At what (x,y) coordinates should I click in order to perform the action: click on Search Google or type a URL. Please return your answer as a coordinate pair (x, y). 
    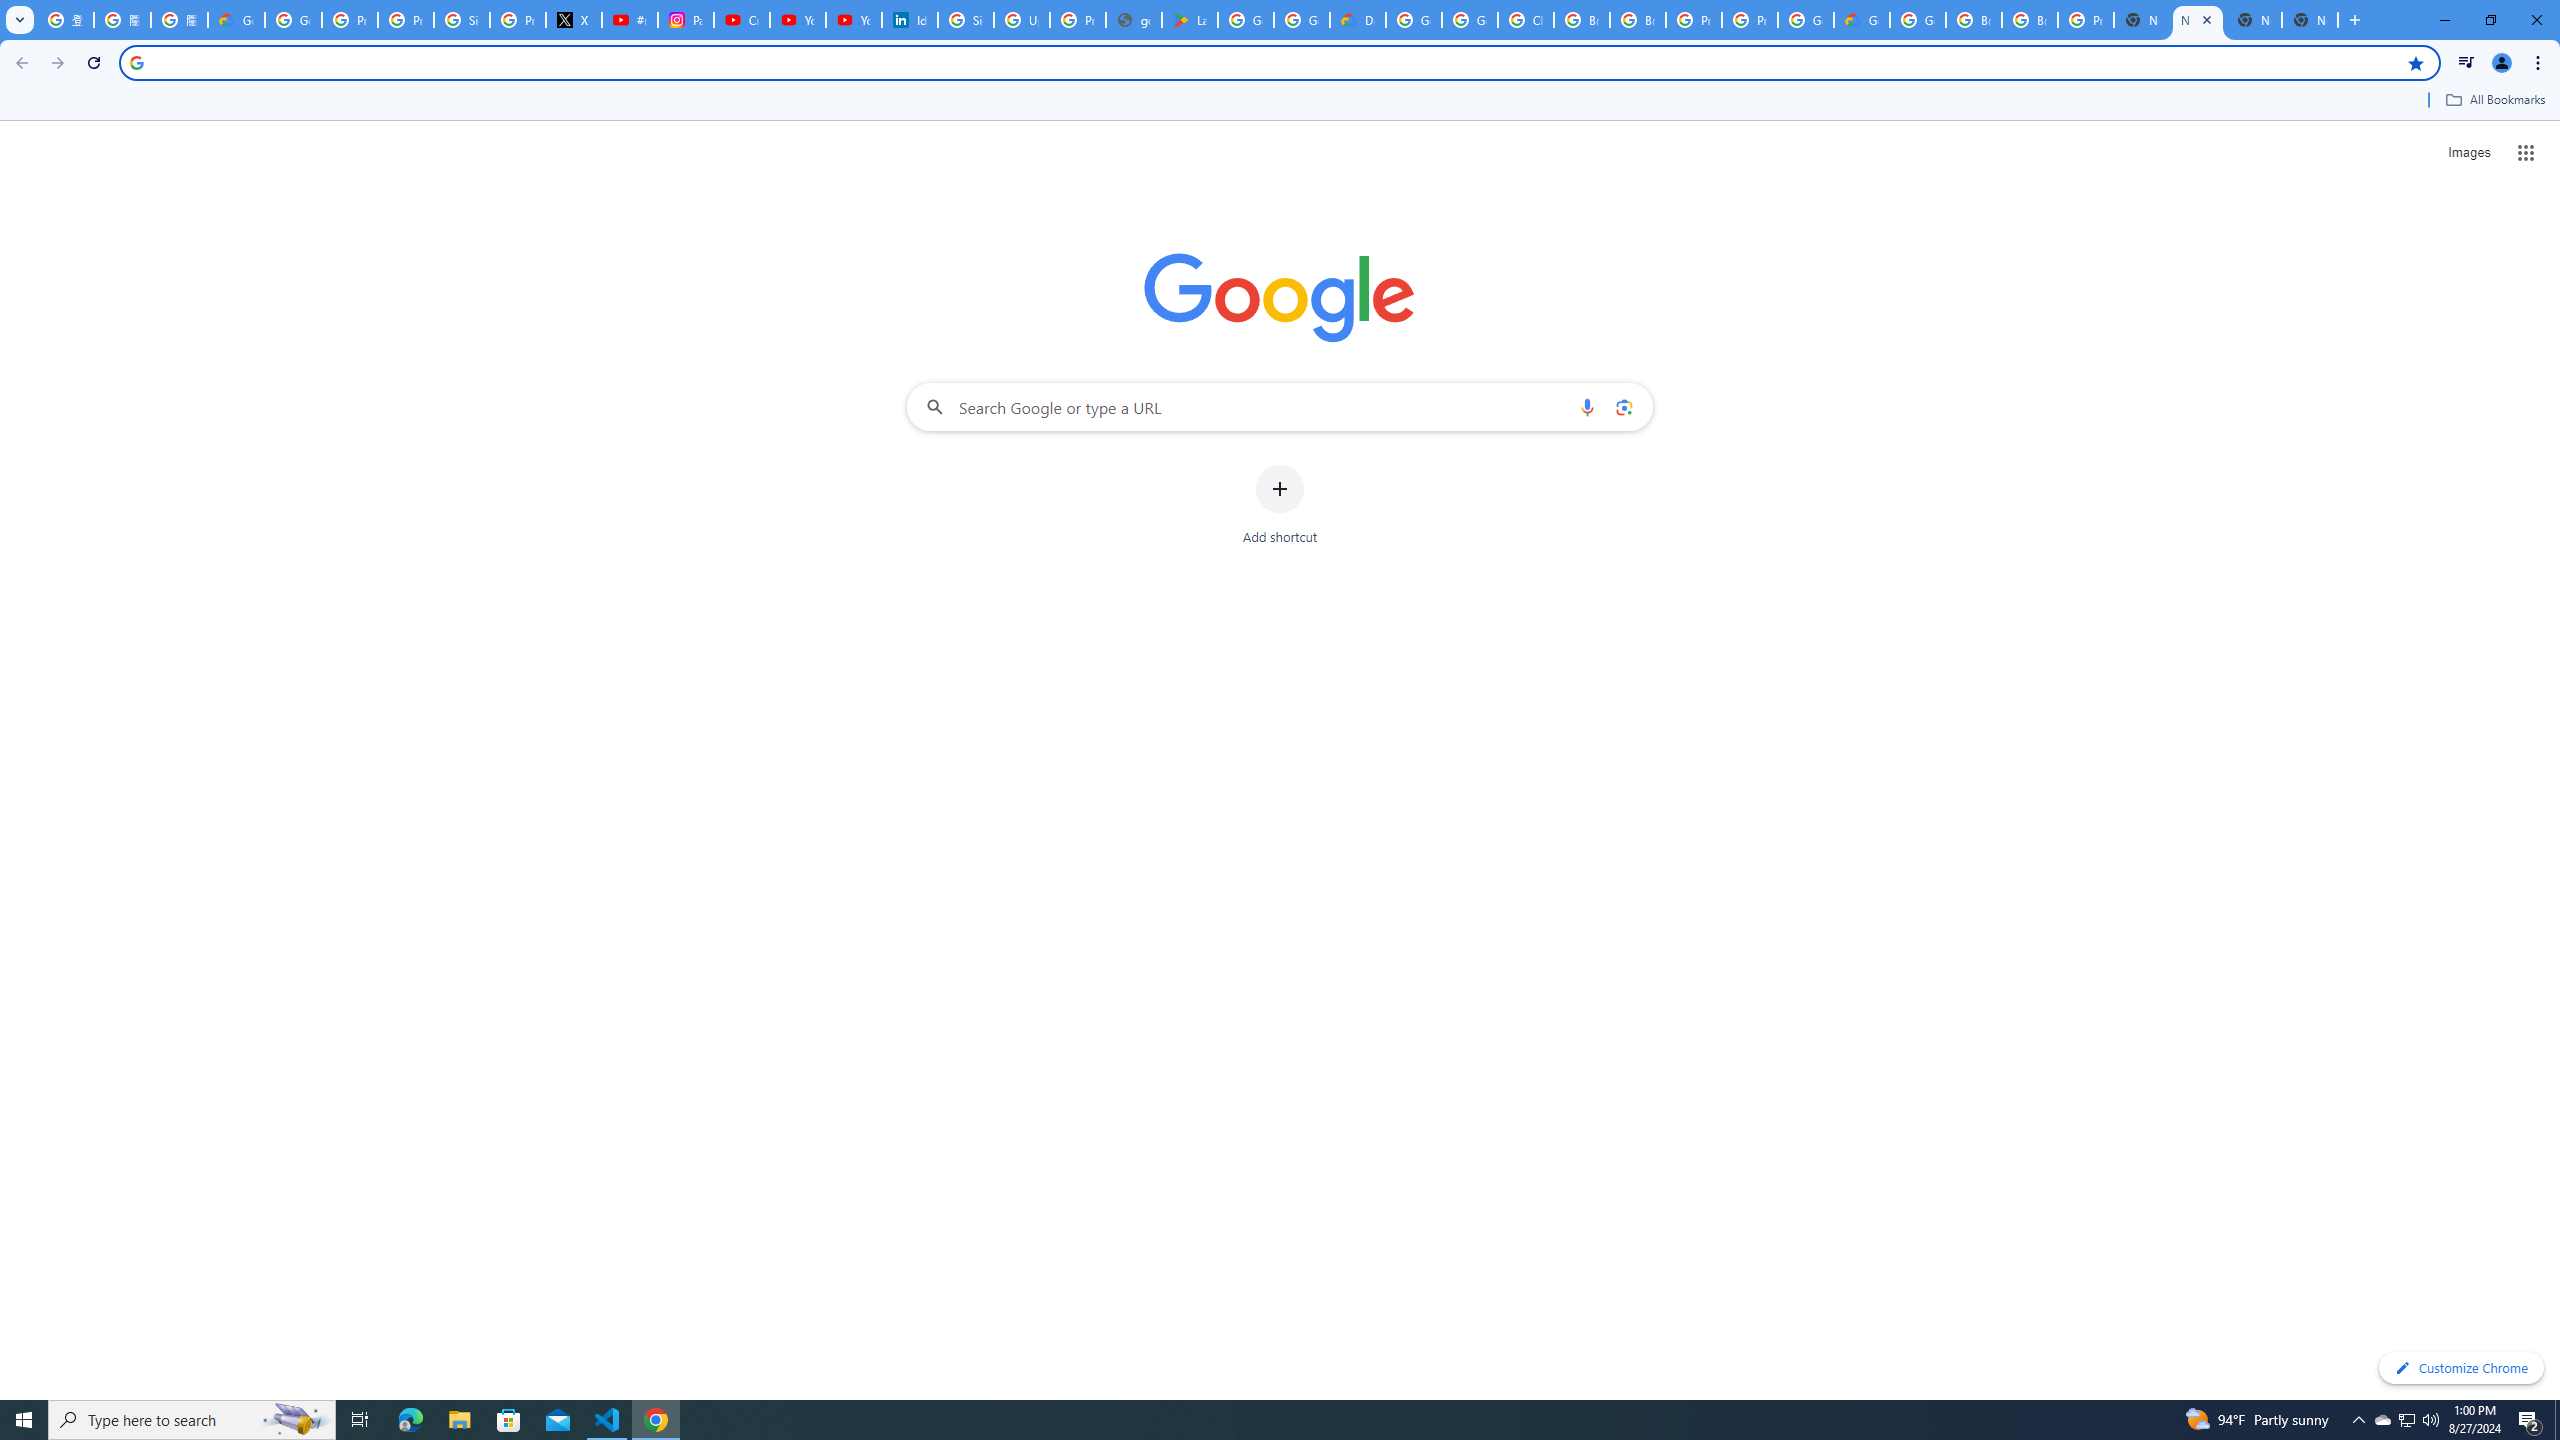
    Looking at the image, I should click on (1280, 406).